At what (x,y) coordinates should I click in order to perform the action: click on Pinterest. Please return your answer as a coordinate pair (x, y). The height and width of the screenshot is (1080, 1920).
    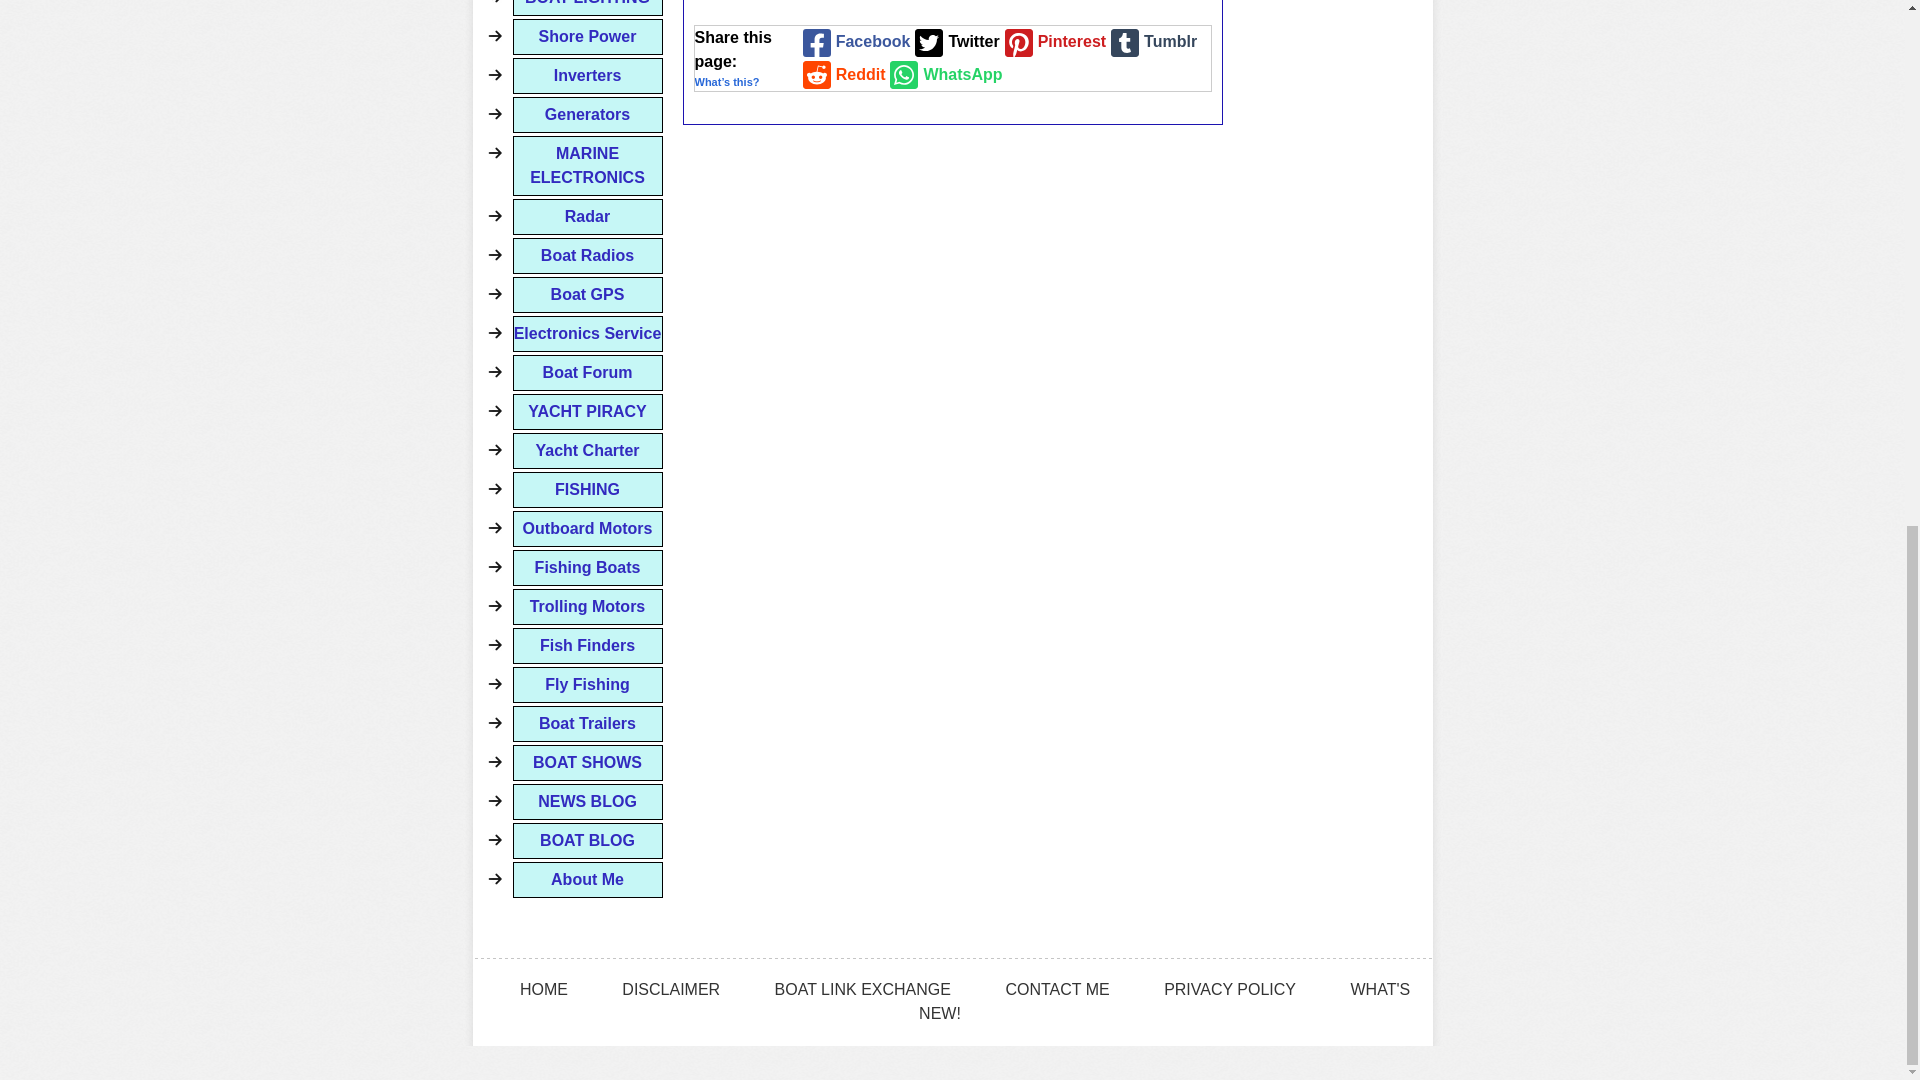
    Looking at the image, I should click on (1052, 42).